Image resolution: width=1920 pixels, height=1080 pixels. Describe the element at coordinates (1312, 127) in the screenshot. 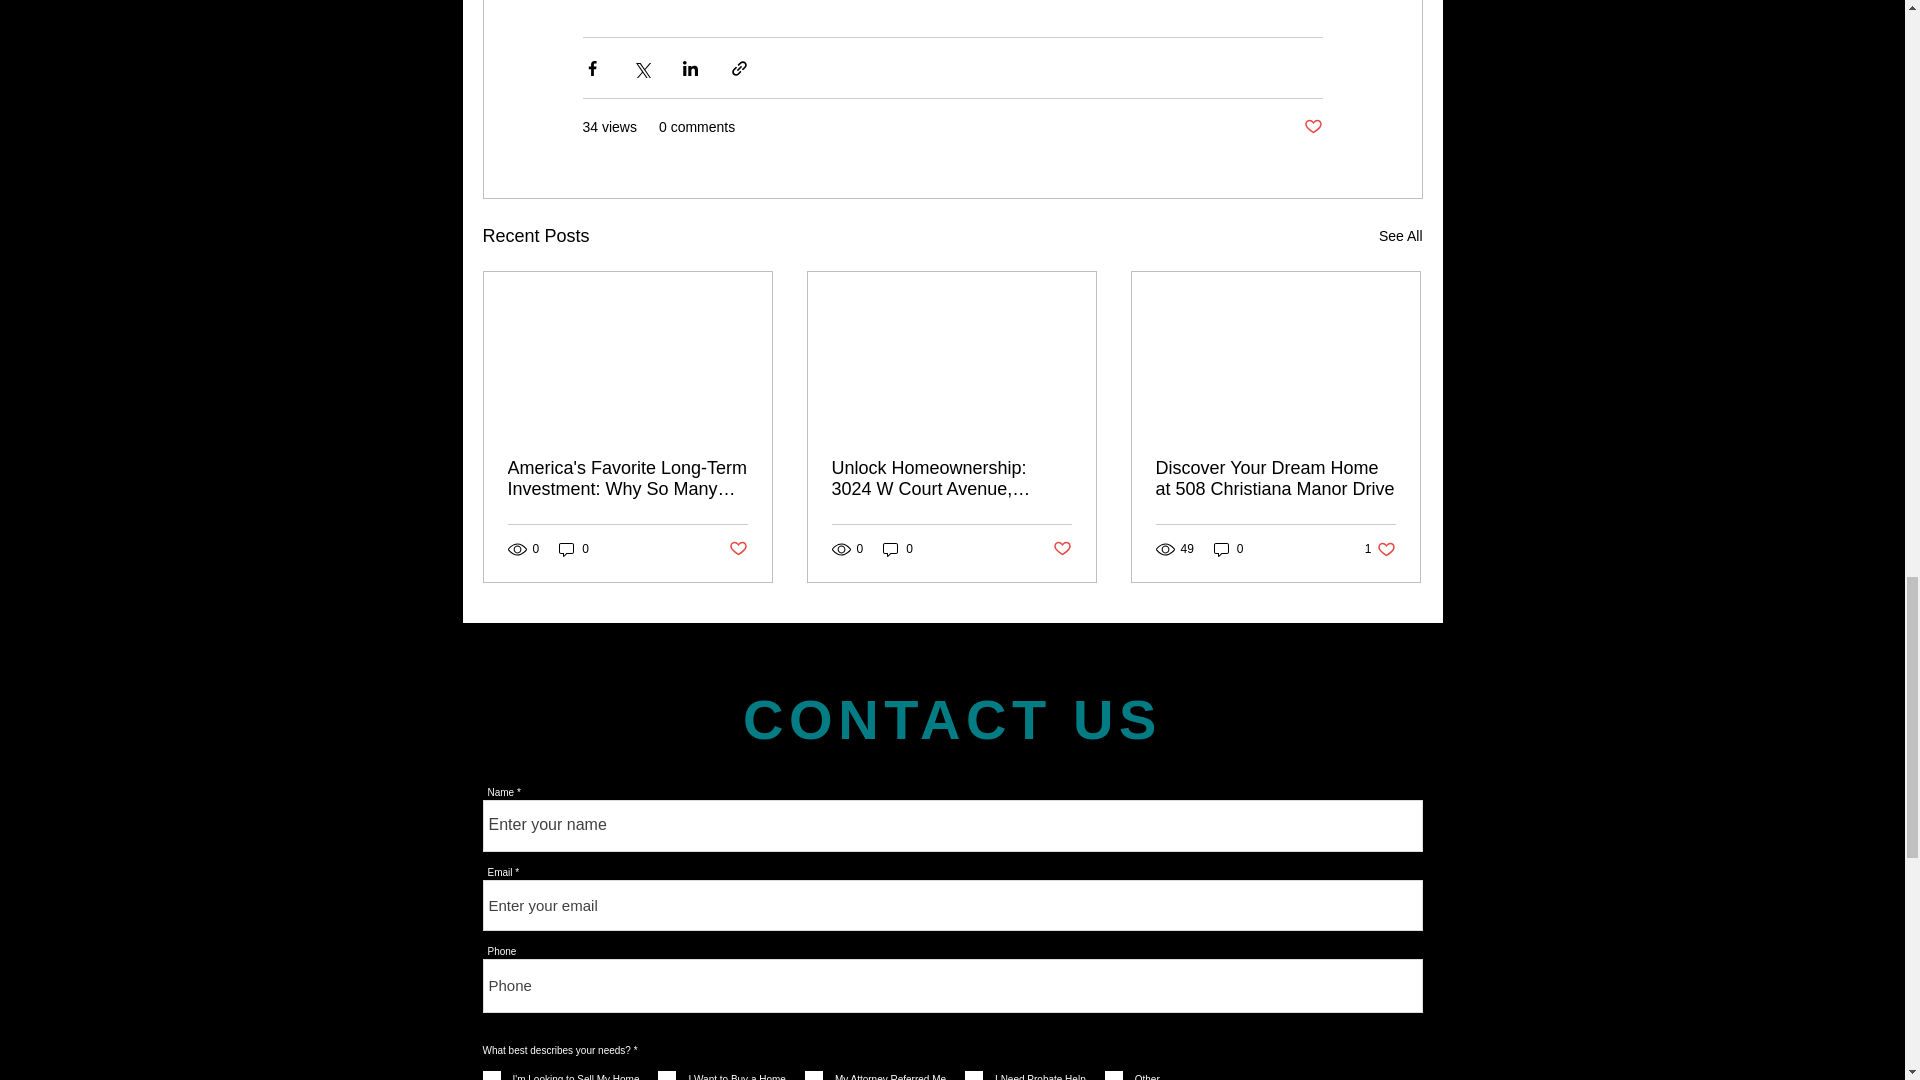

I see `Post not marked as liked` at that location.